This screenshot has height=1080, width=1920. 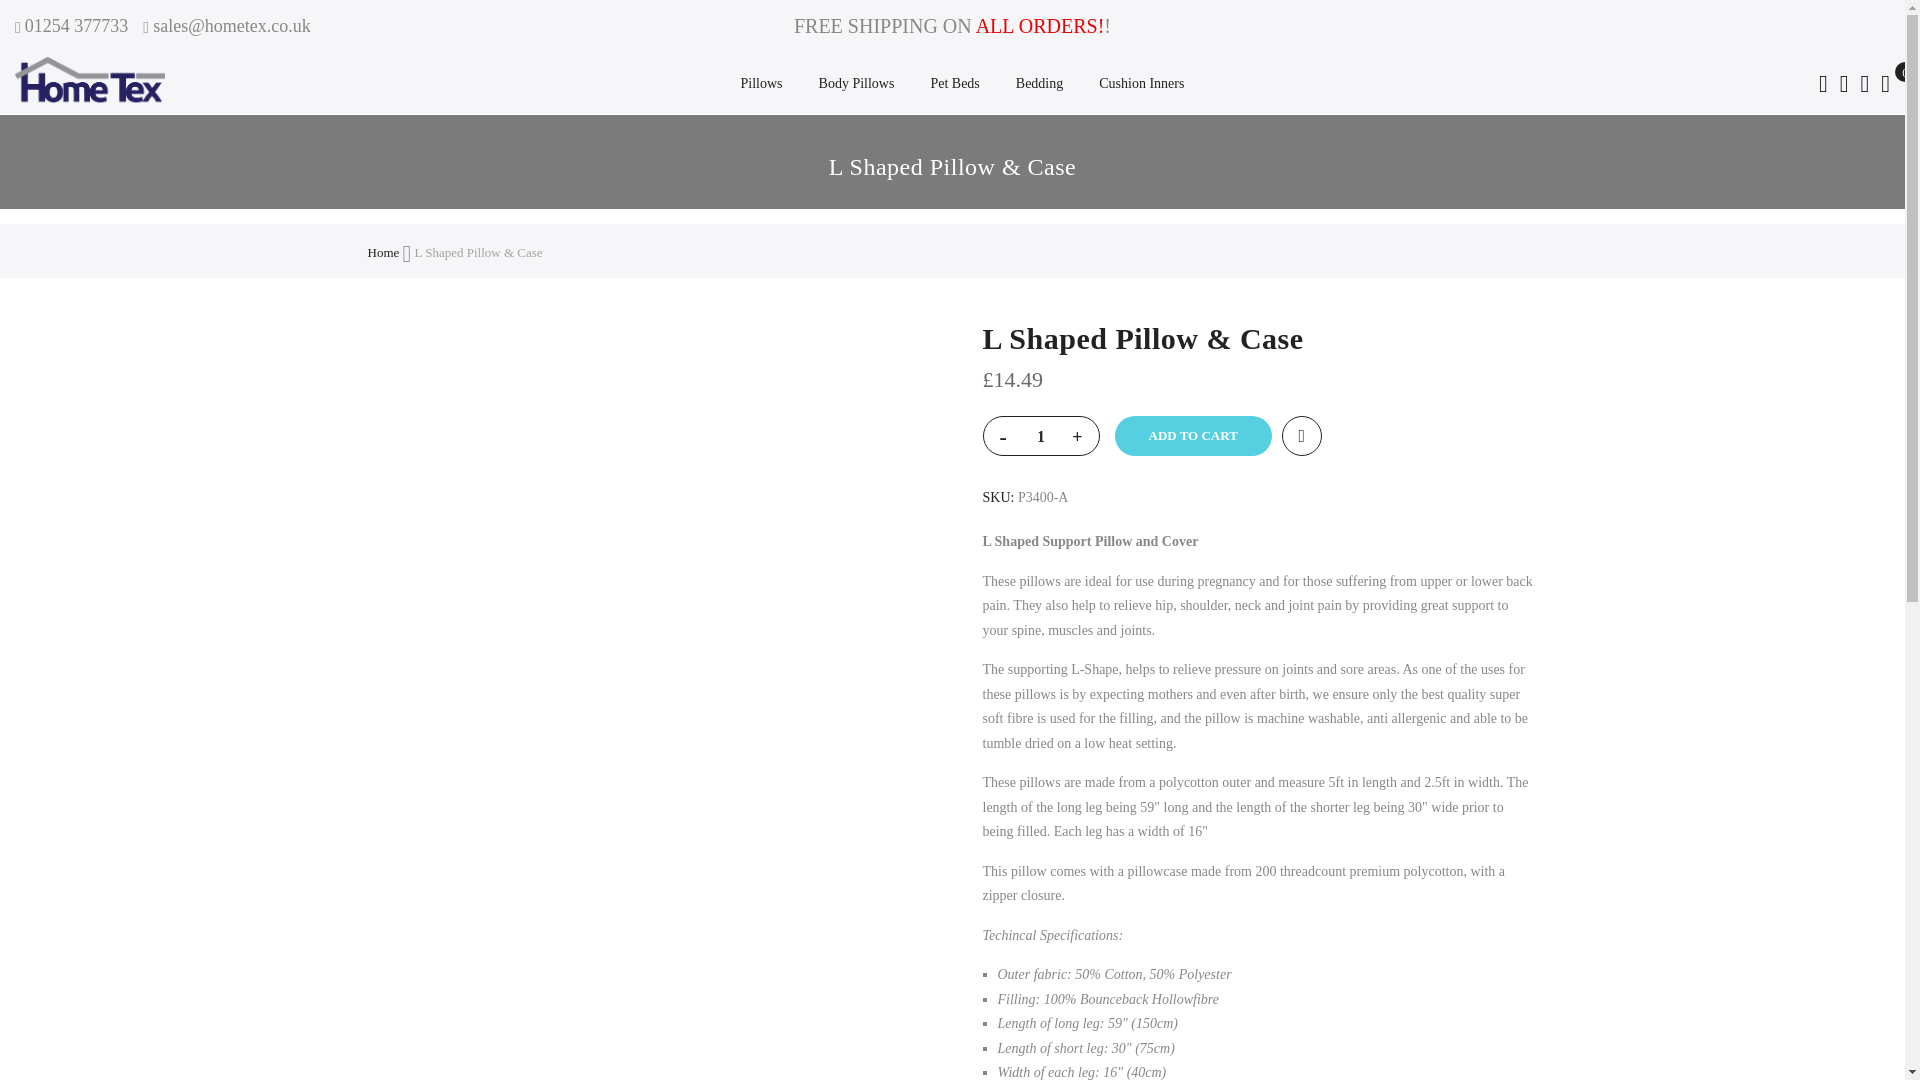 What do you see at coordinates (762, 84) in the screenshot?
I see `Pillows` at bounding box center [762, 84].